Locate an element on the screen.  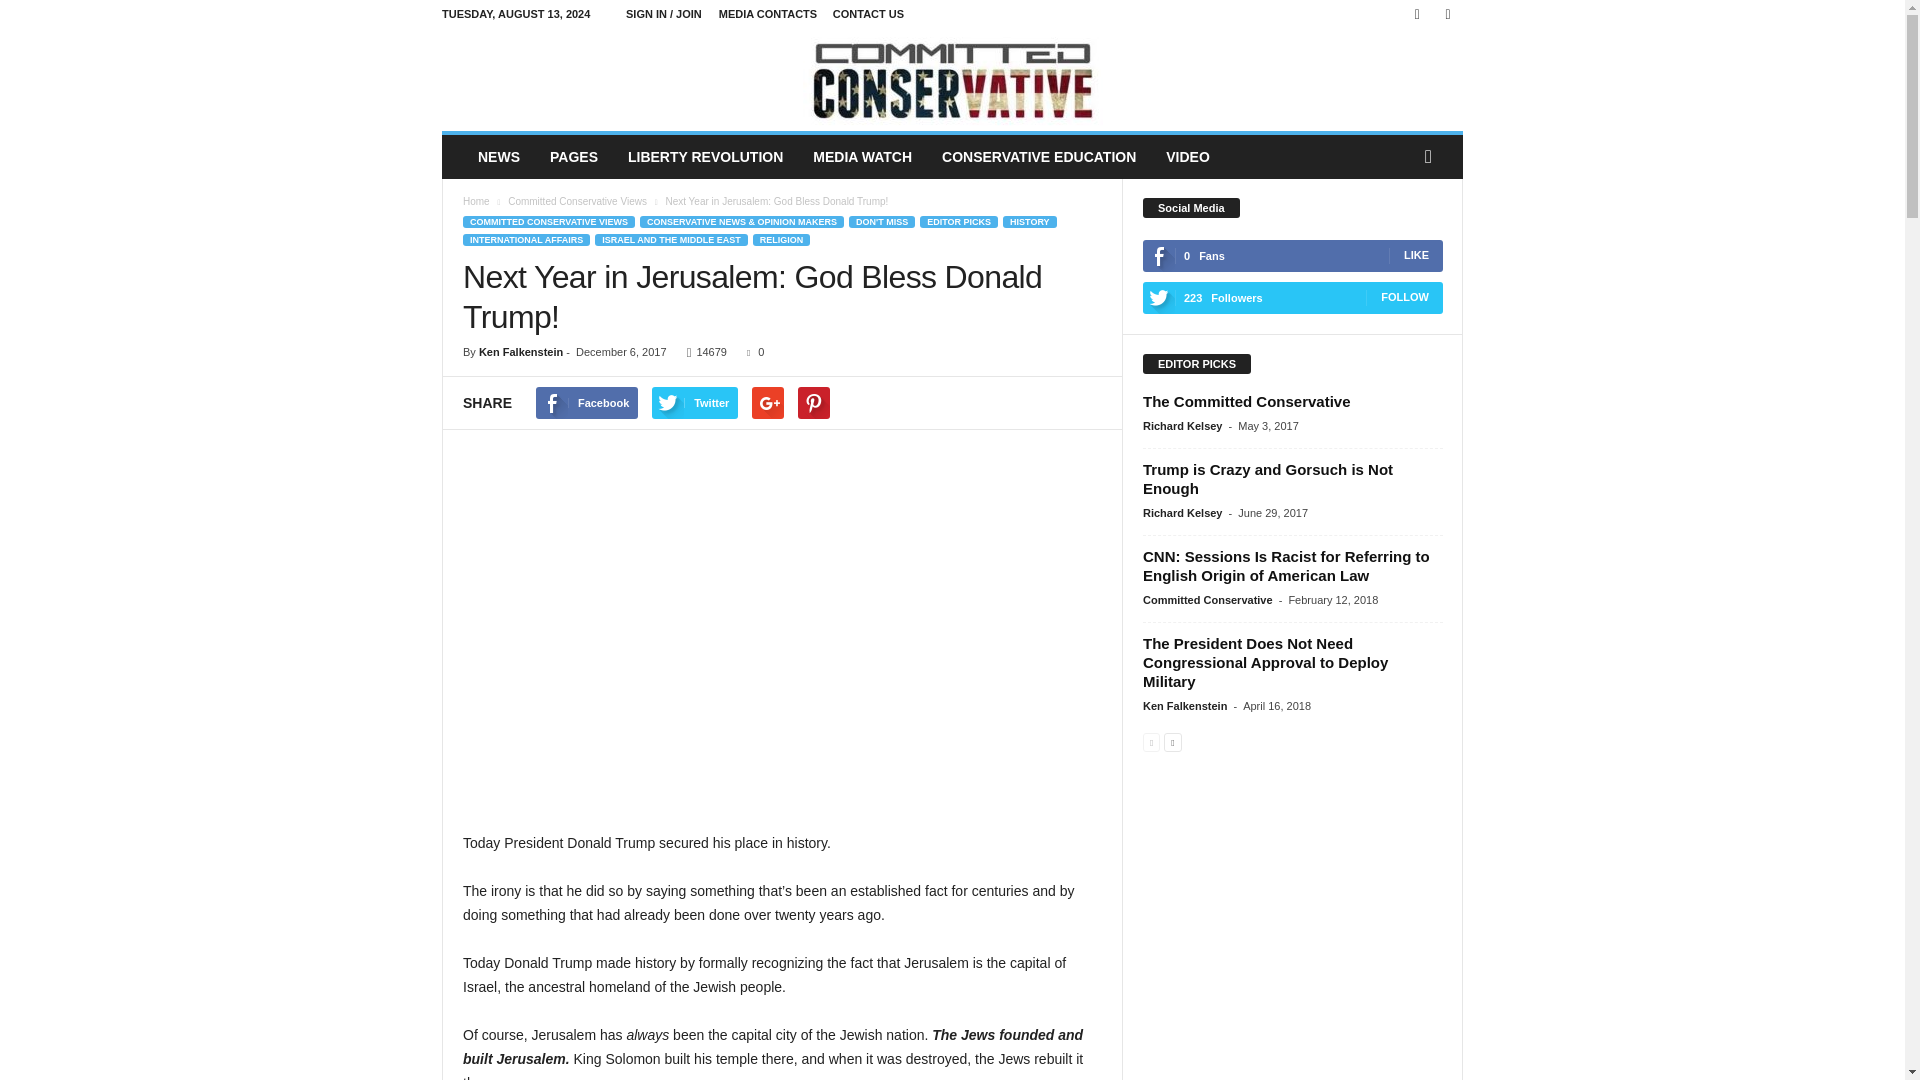
LIBERTY REVOLUTION is located at coordinates (705, 157).